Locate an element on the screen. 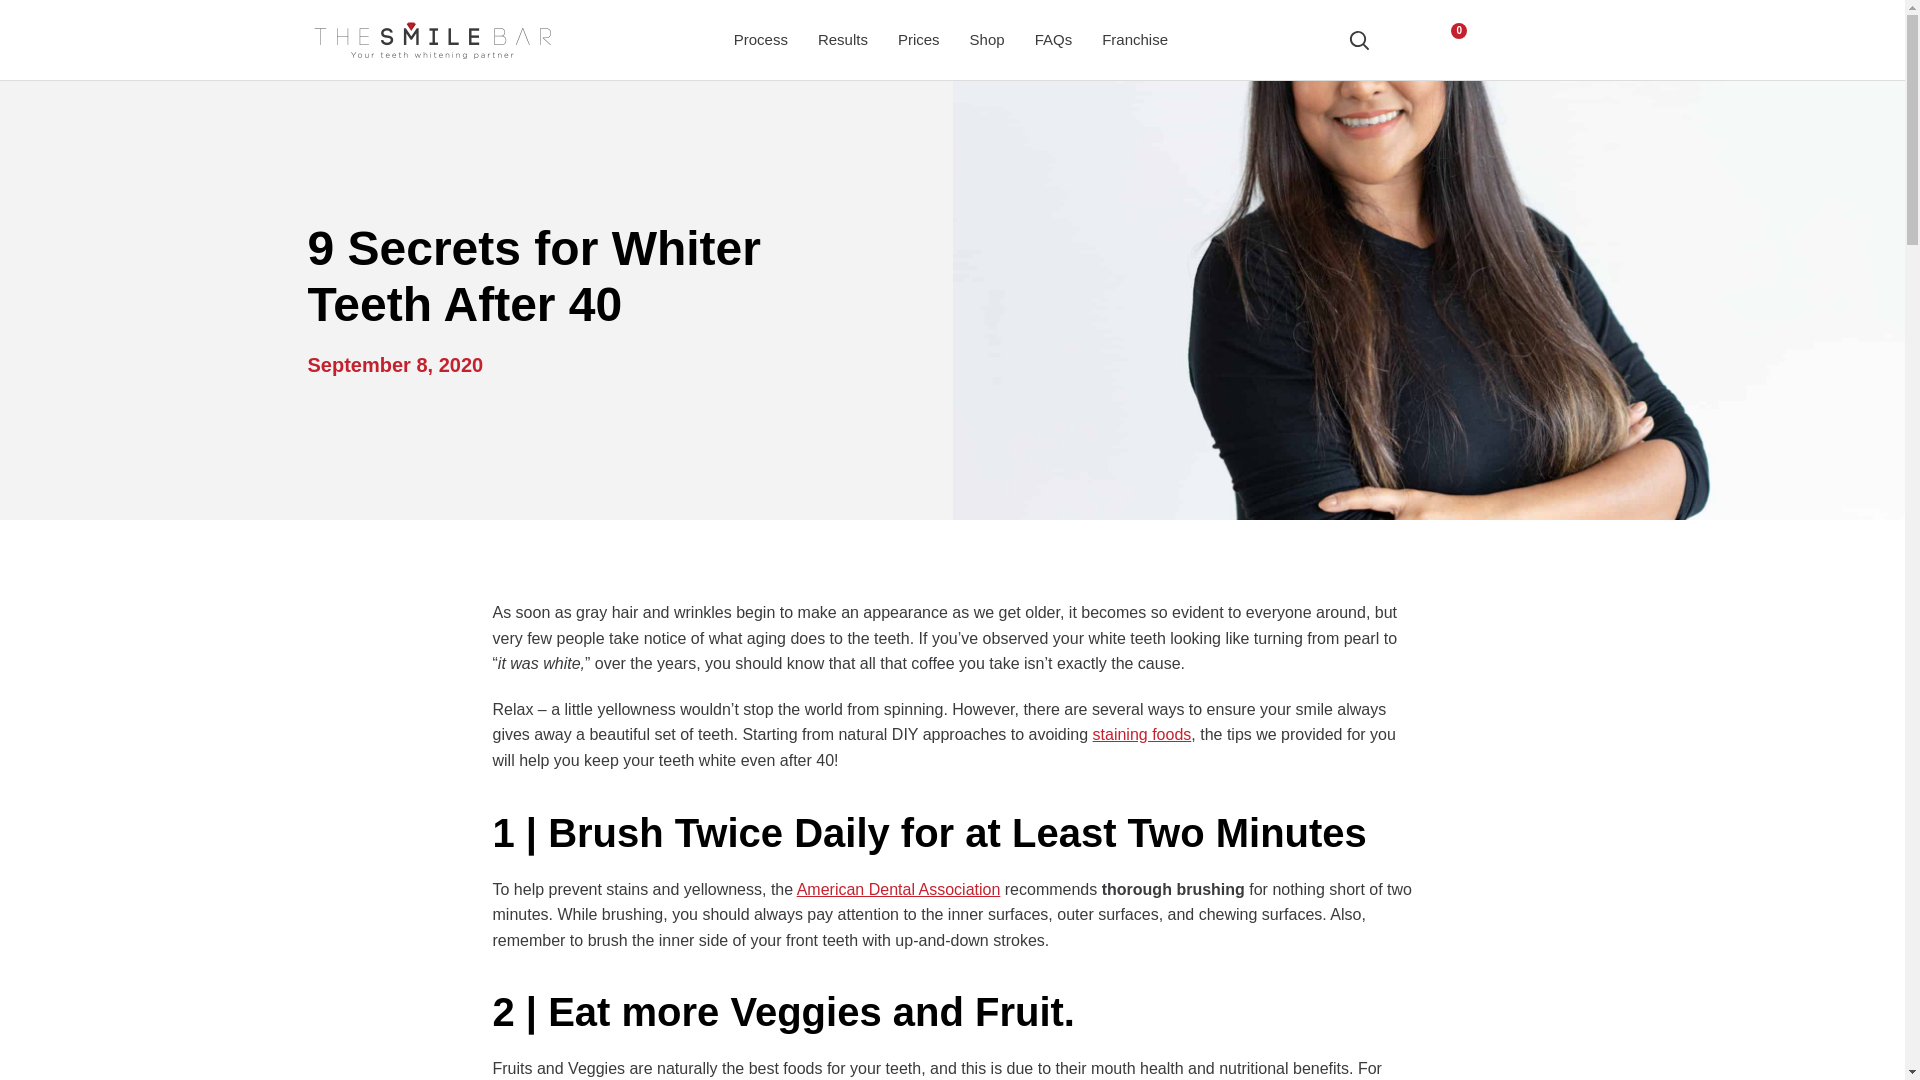 The image size is (1920, 1080). BOOK NOW is located at coordinates (1542, 40).